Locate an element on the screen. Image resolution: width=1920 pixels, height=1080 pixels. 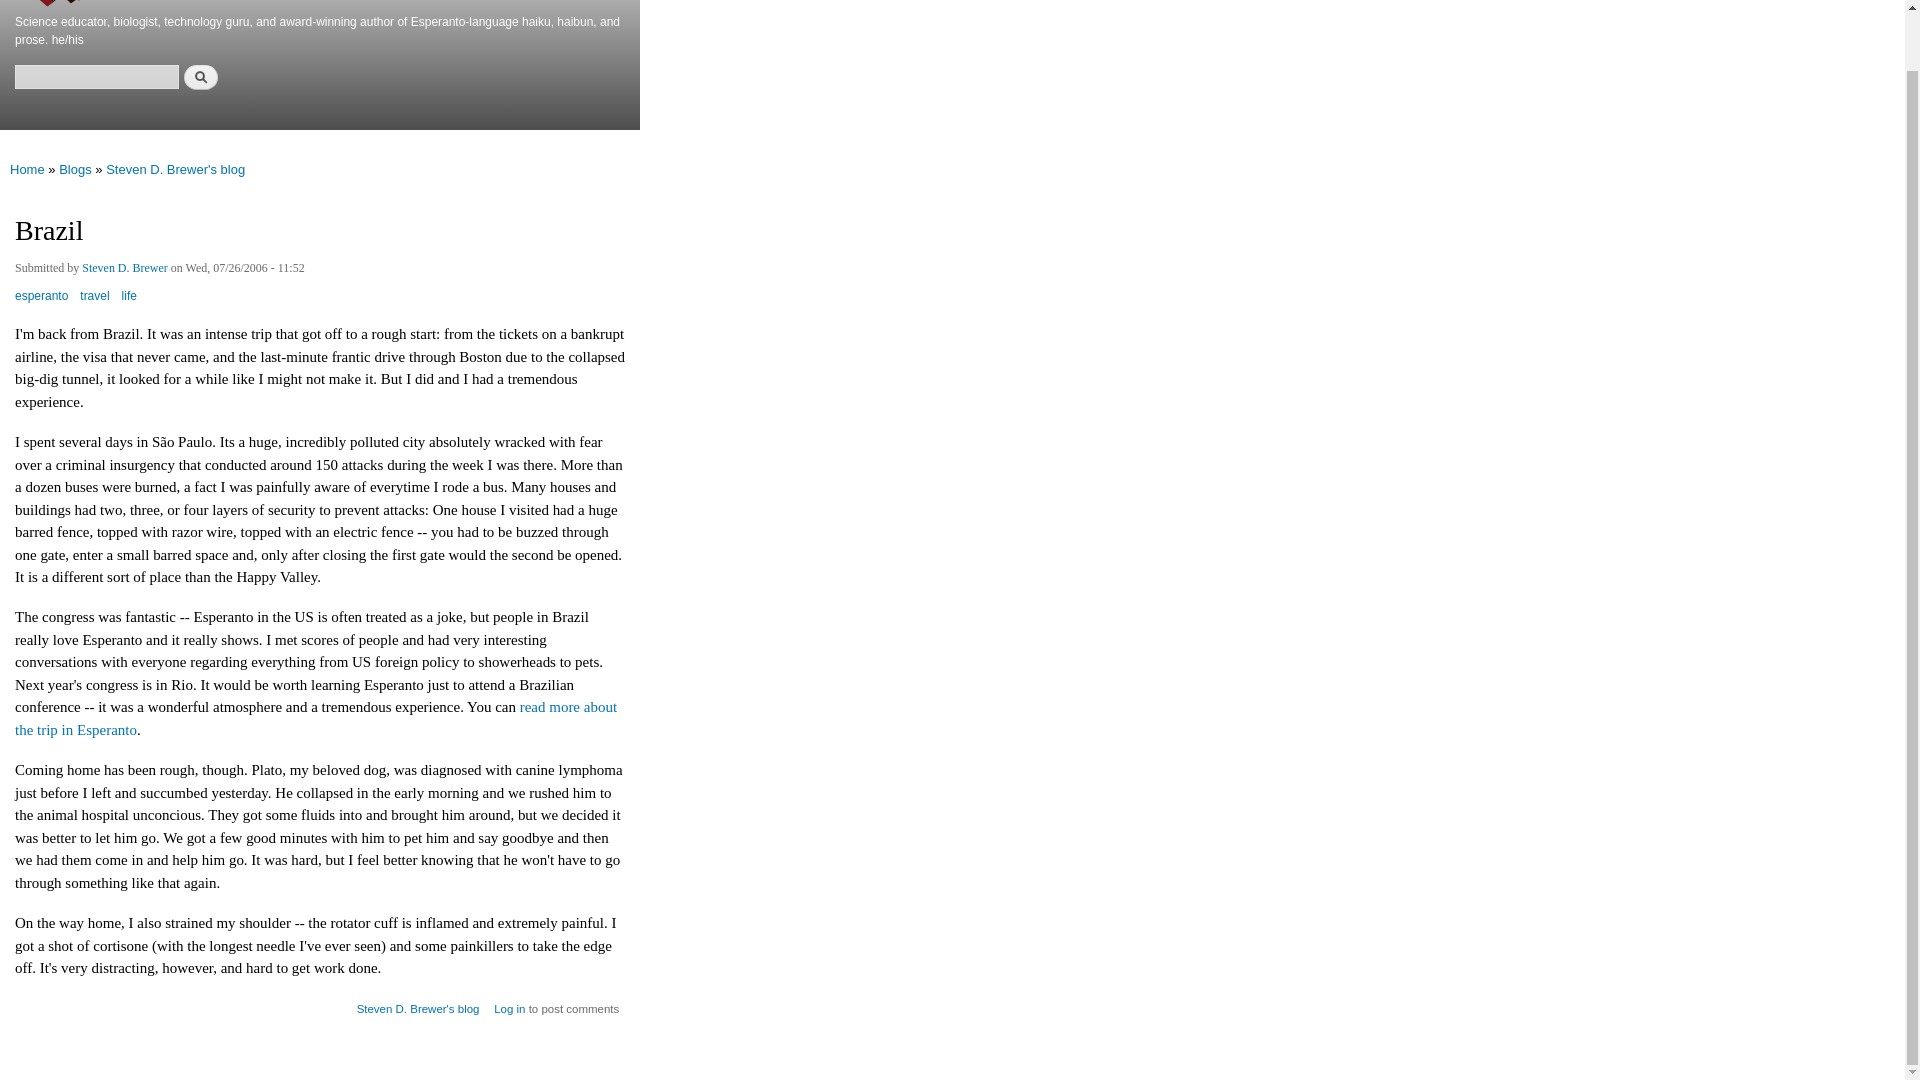
Search is located at coordinates (201, 76).